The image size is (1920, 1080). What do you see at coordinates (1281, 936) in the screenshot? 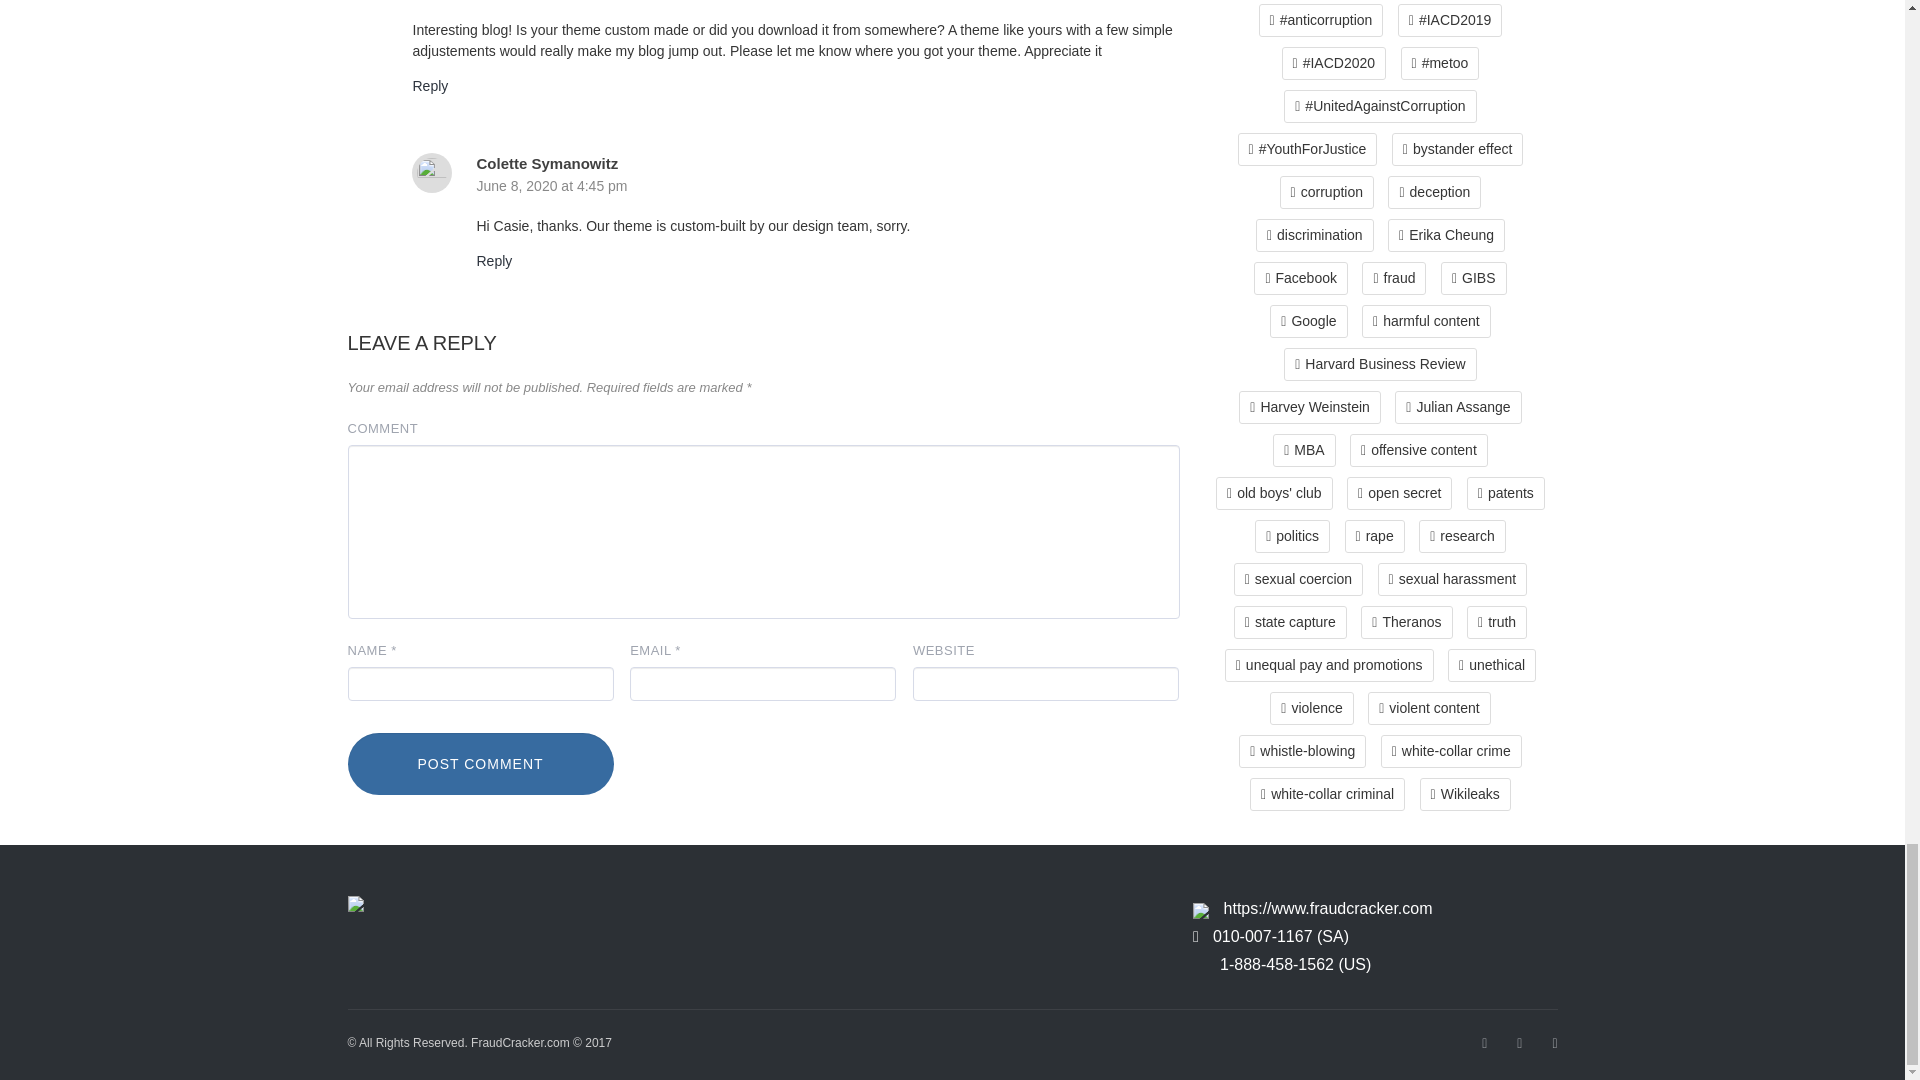
I see `010-007-1167` at bounding box center [1281, 936].